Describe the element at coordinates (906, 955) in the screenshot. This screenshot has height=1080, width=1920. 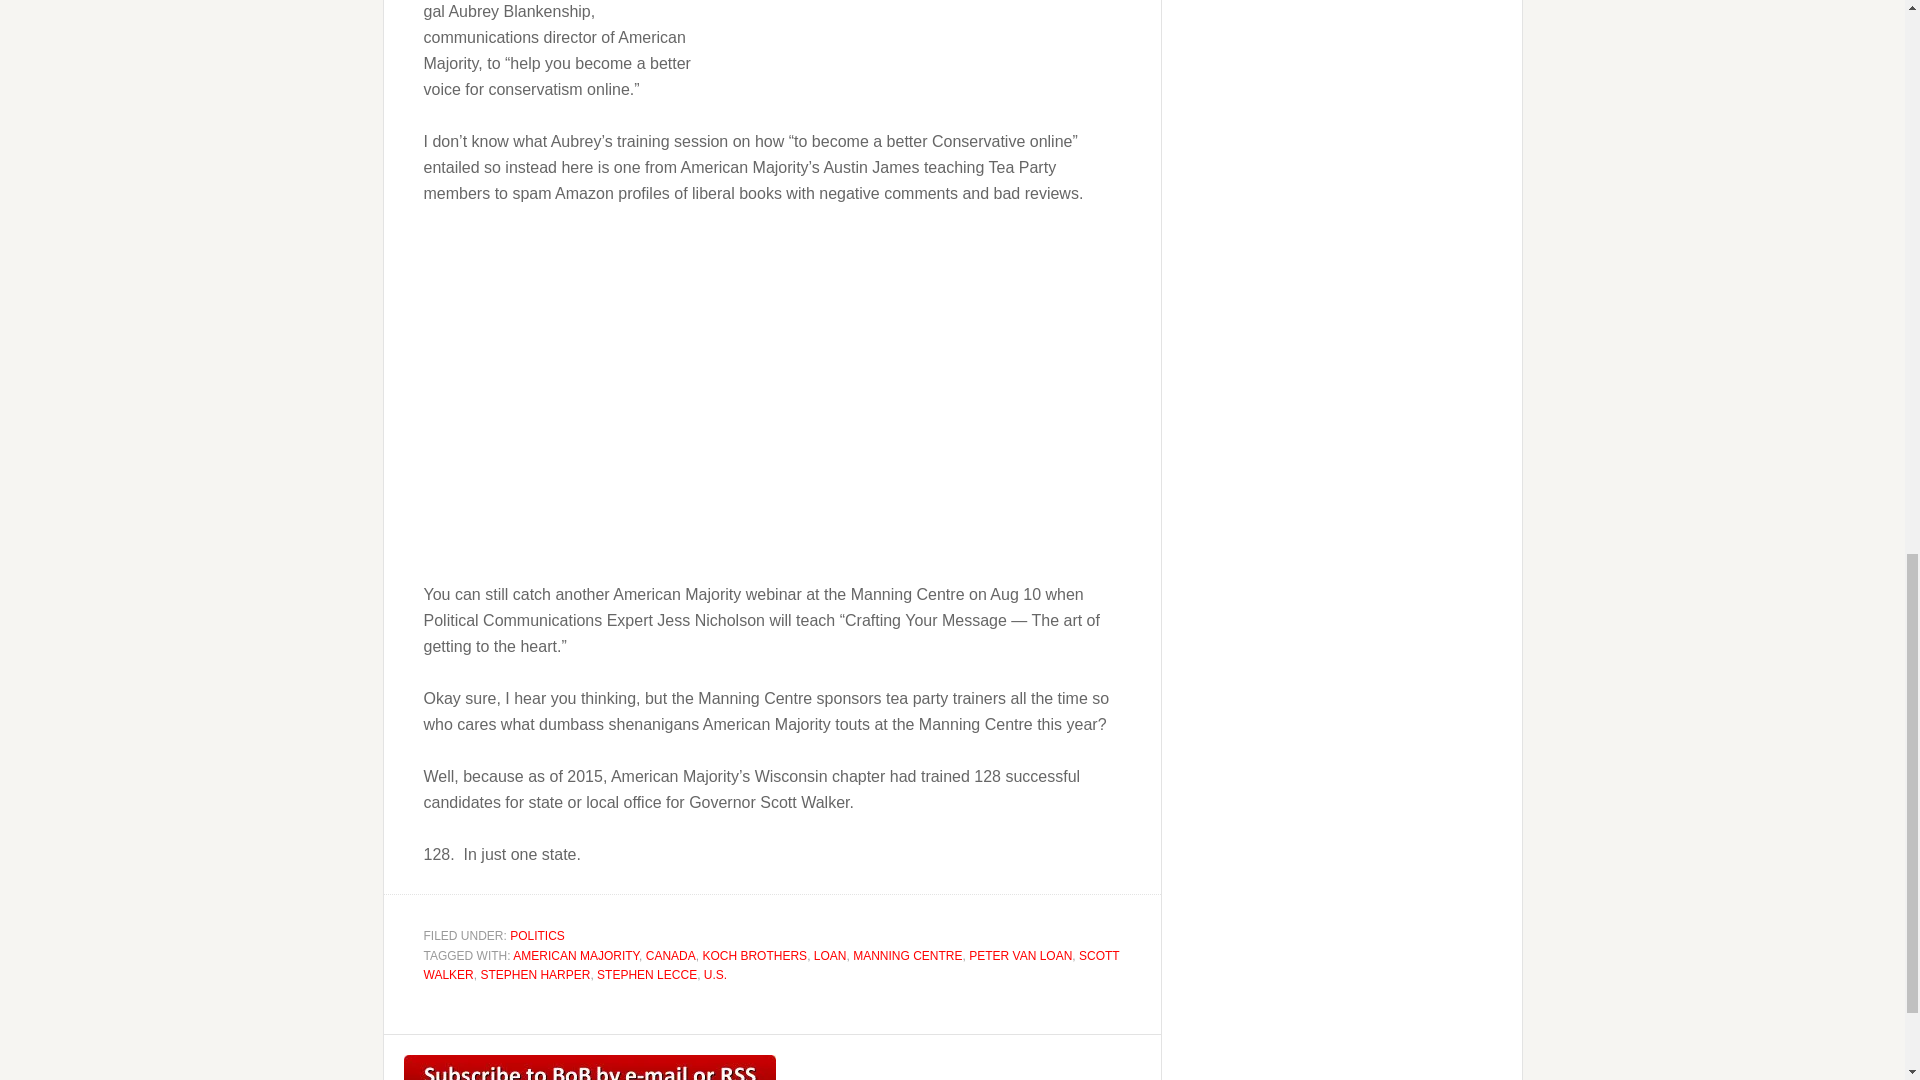
I see `MANNING CENTRE` at that location.